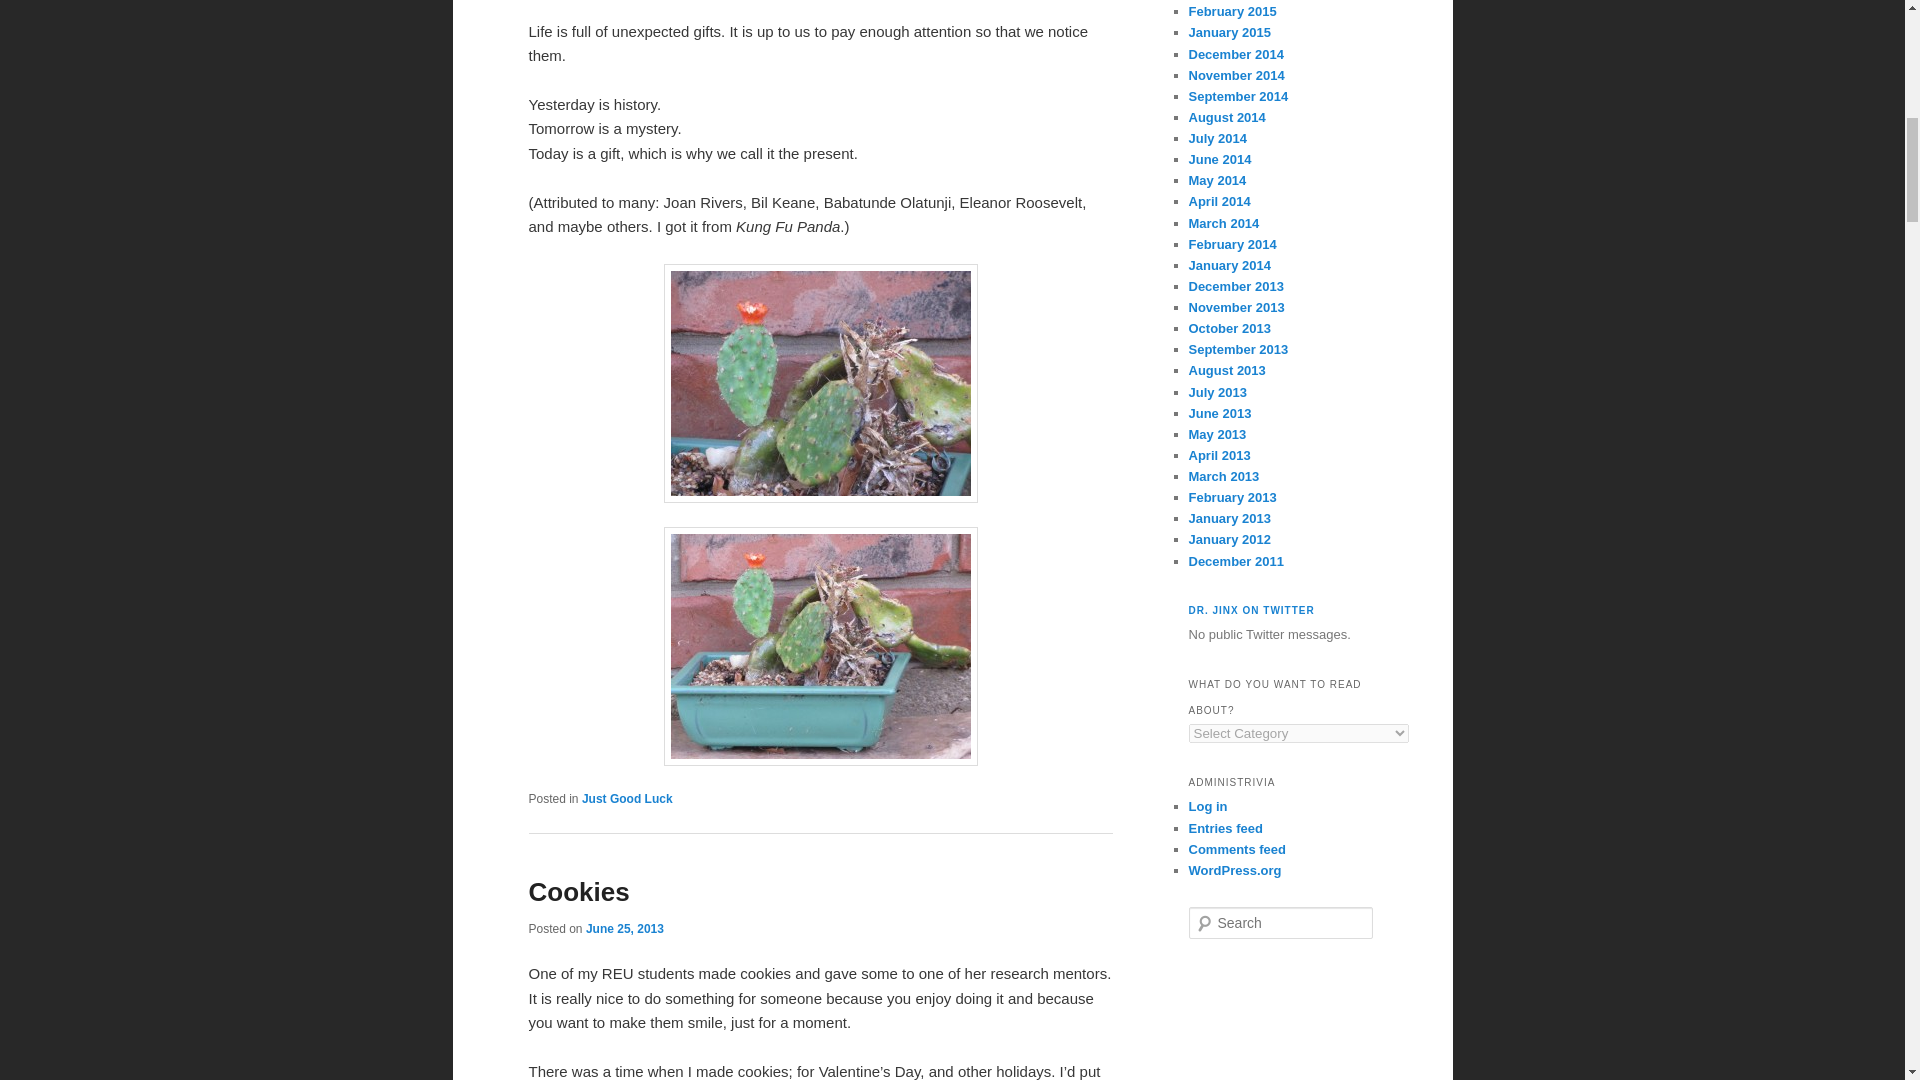 The height and width of the screenshot is (1080, 1920). Describe the element at coordinates (578, 892) in the screenshot. I see `Cookies` at that location.